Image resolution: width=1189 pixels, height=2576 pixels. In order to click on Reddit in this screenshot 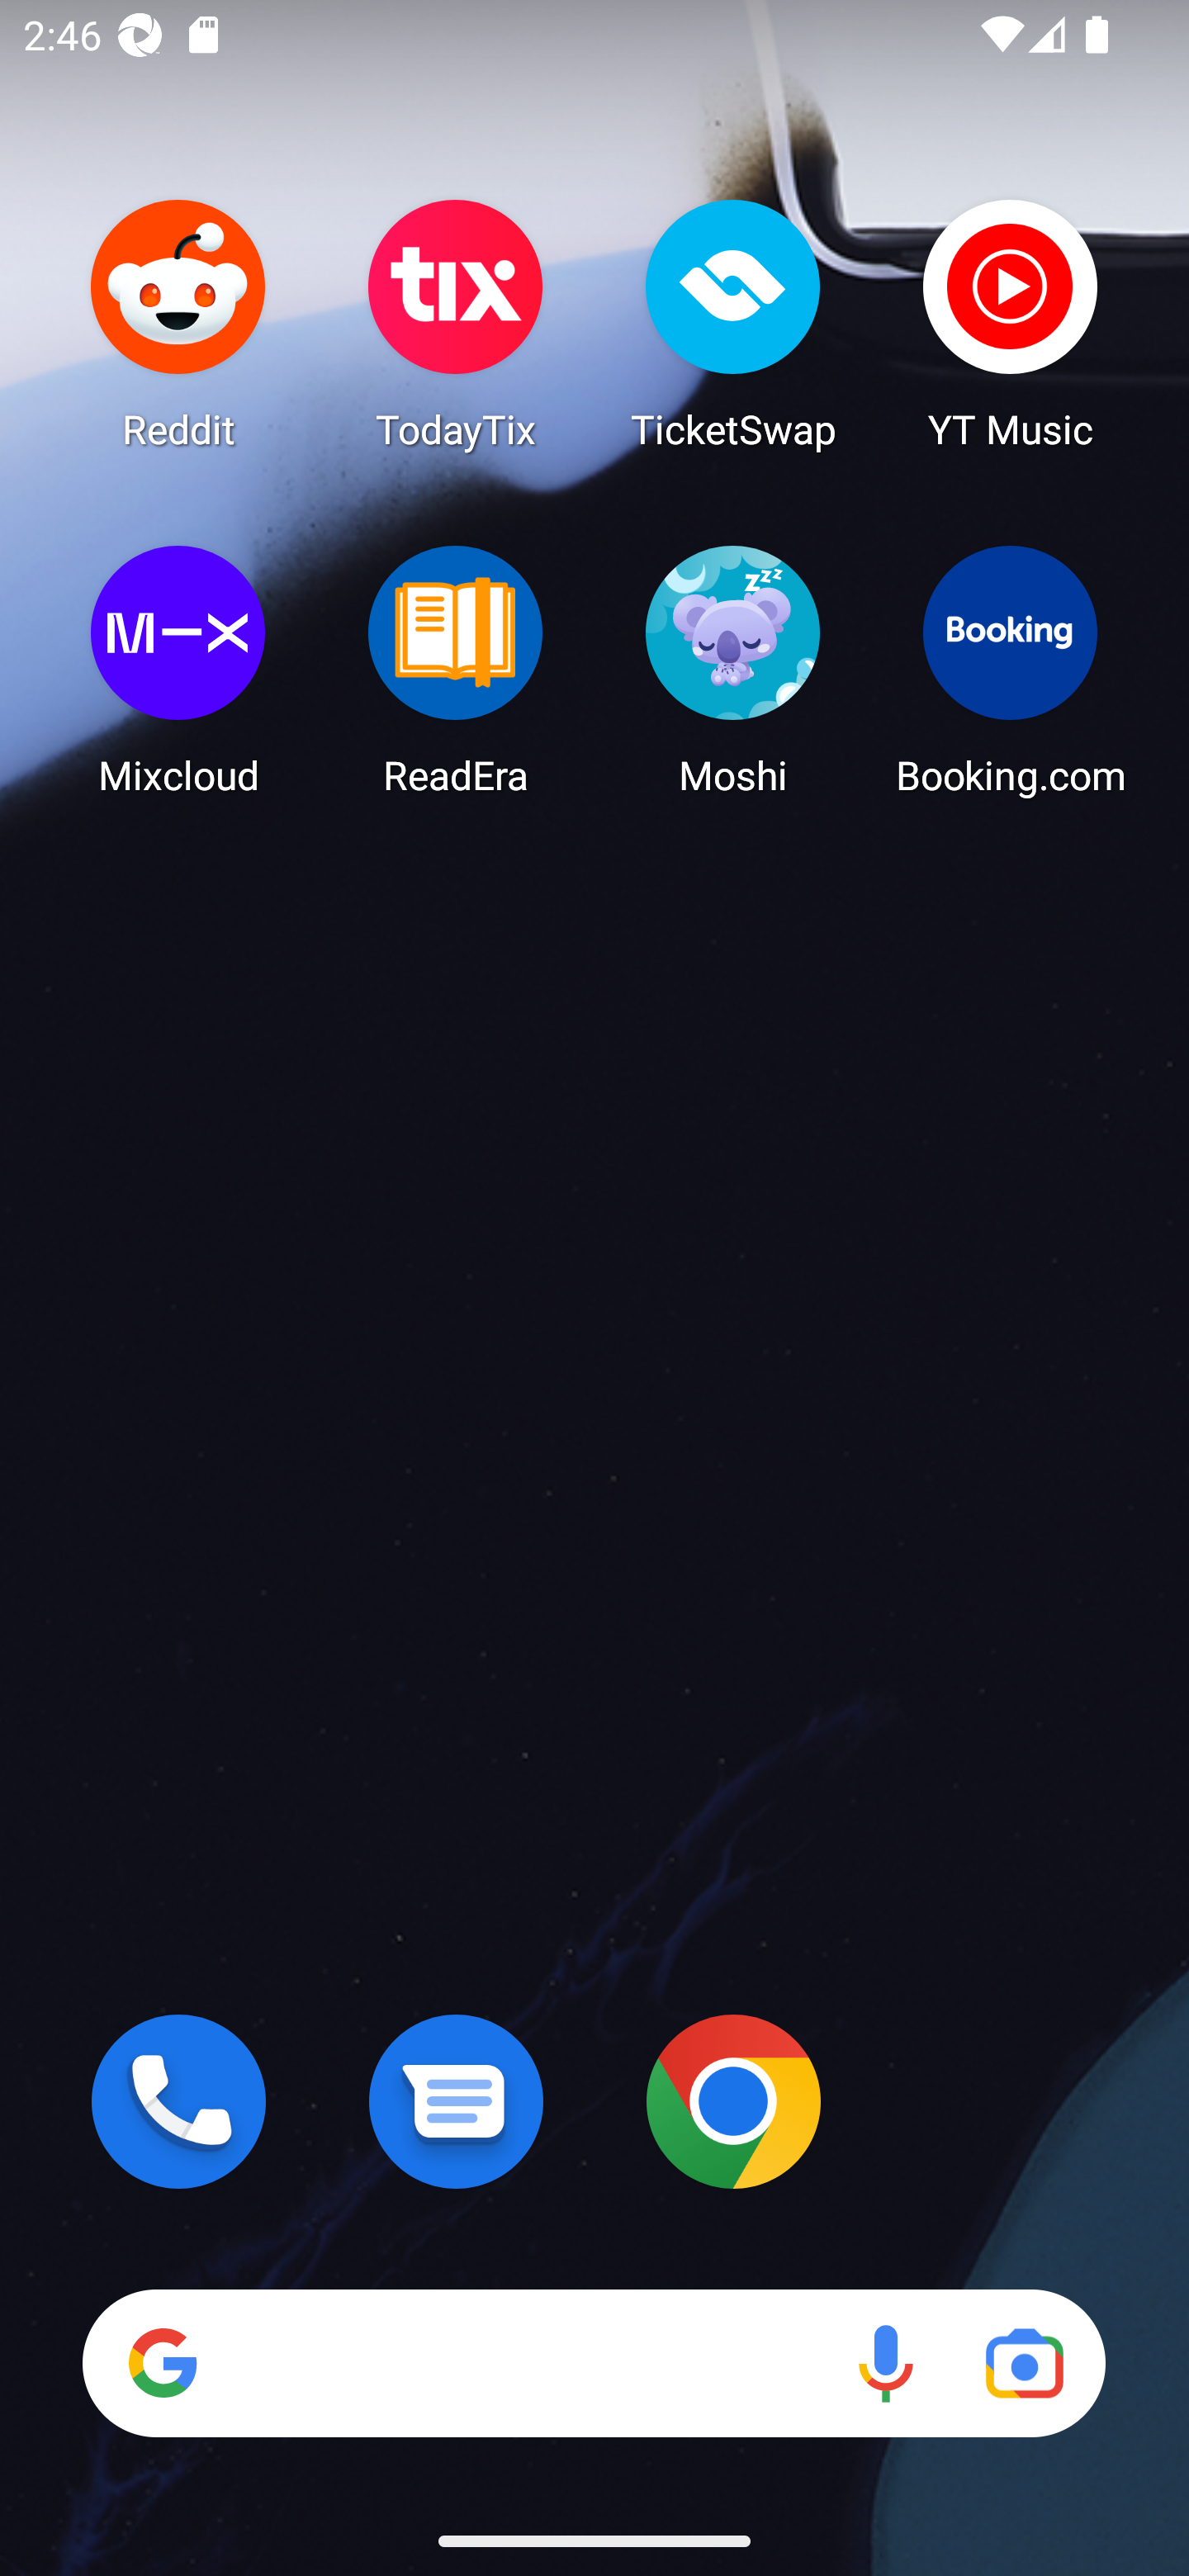, I will do `click(178, 324)`.